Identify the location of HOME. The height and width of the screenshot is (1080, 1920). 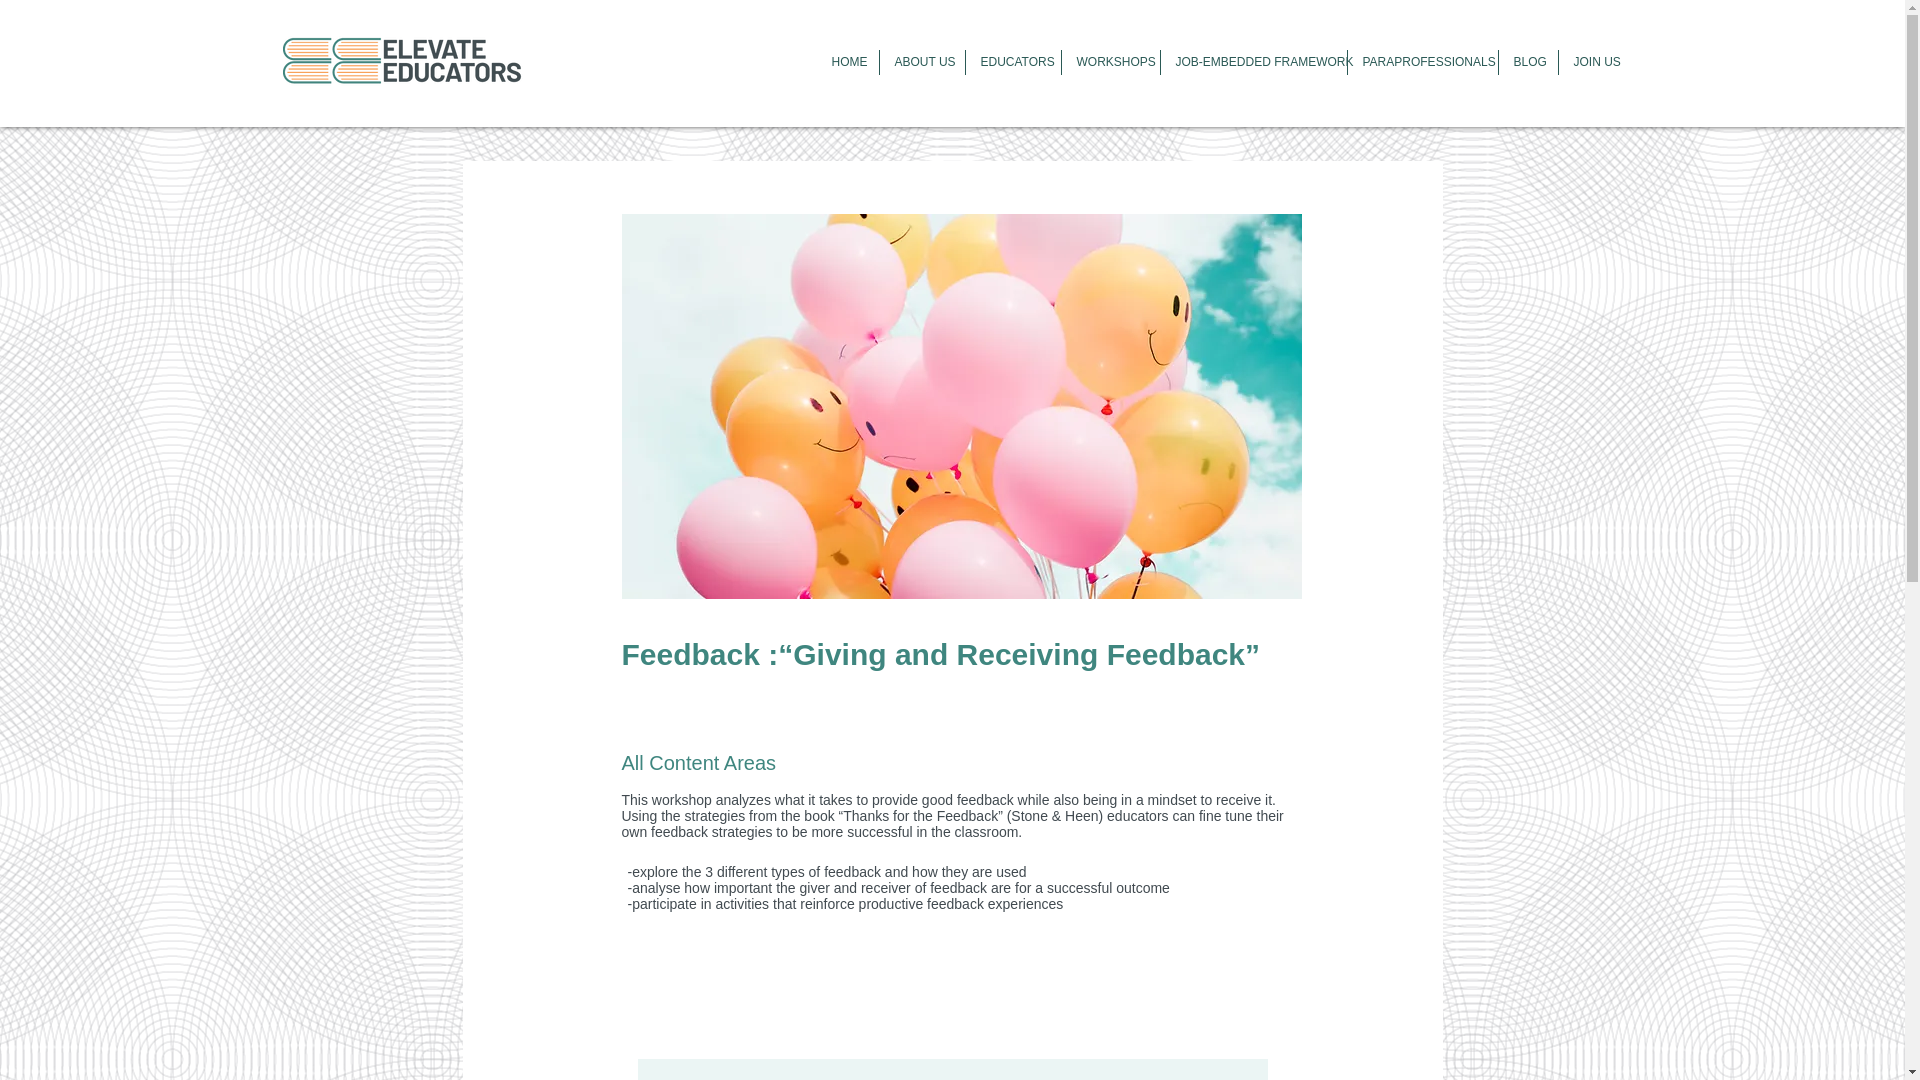
(846, 62).